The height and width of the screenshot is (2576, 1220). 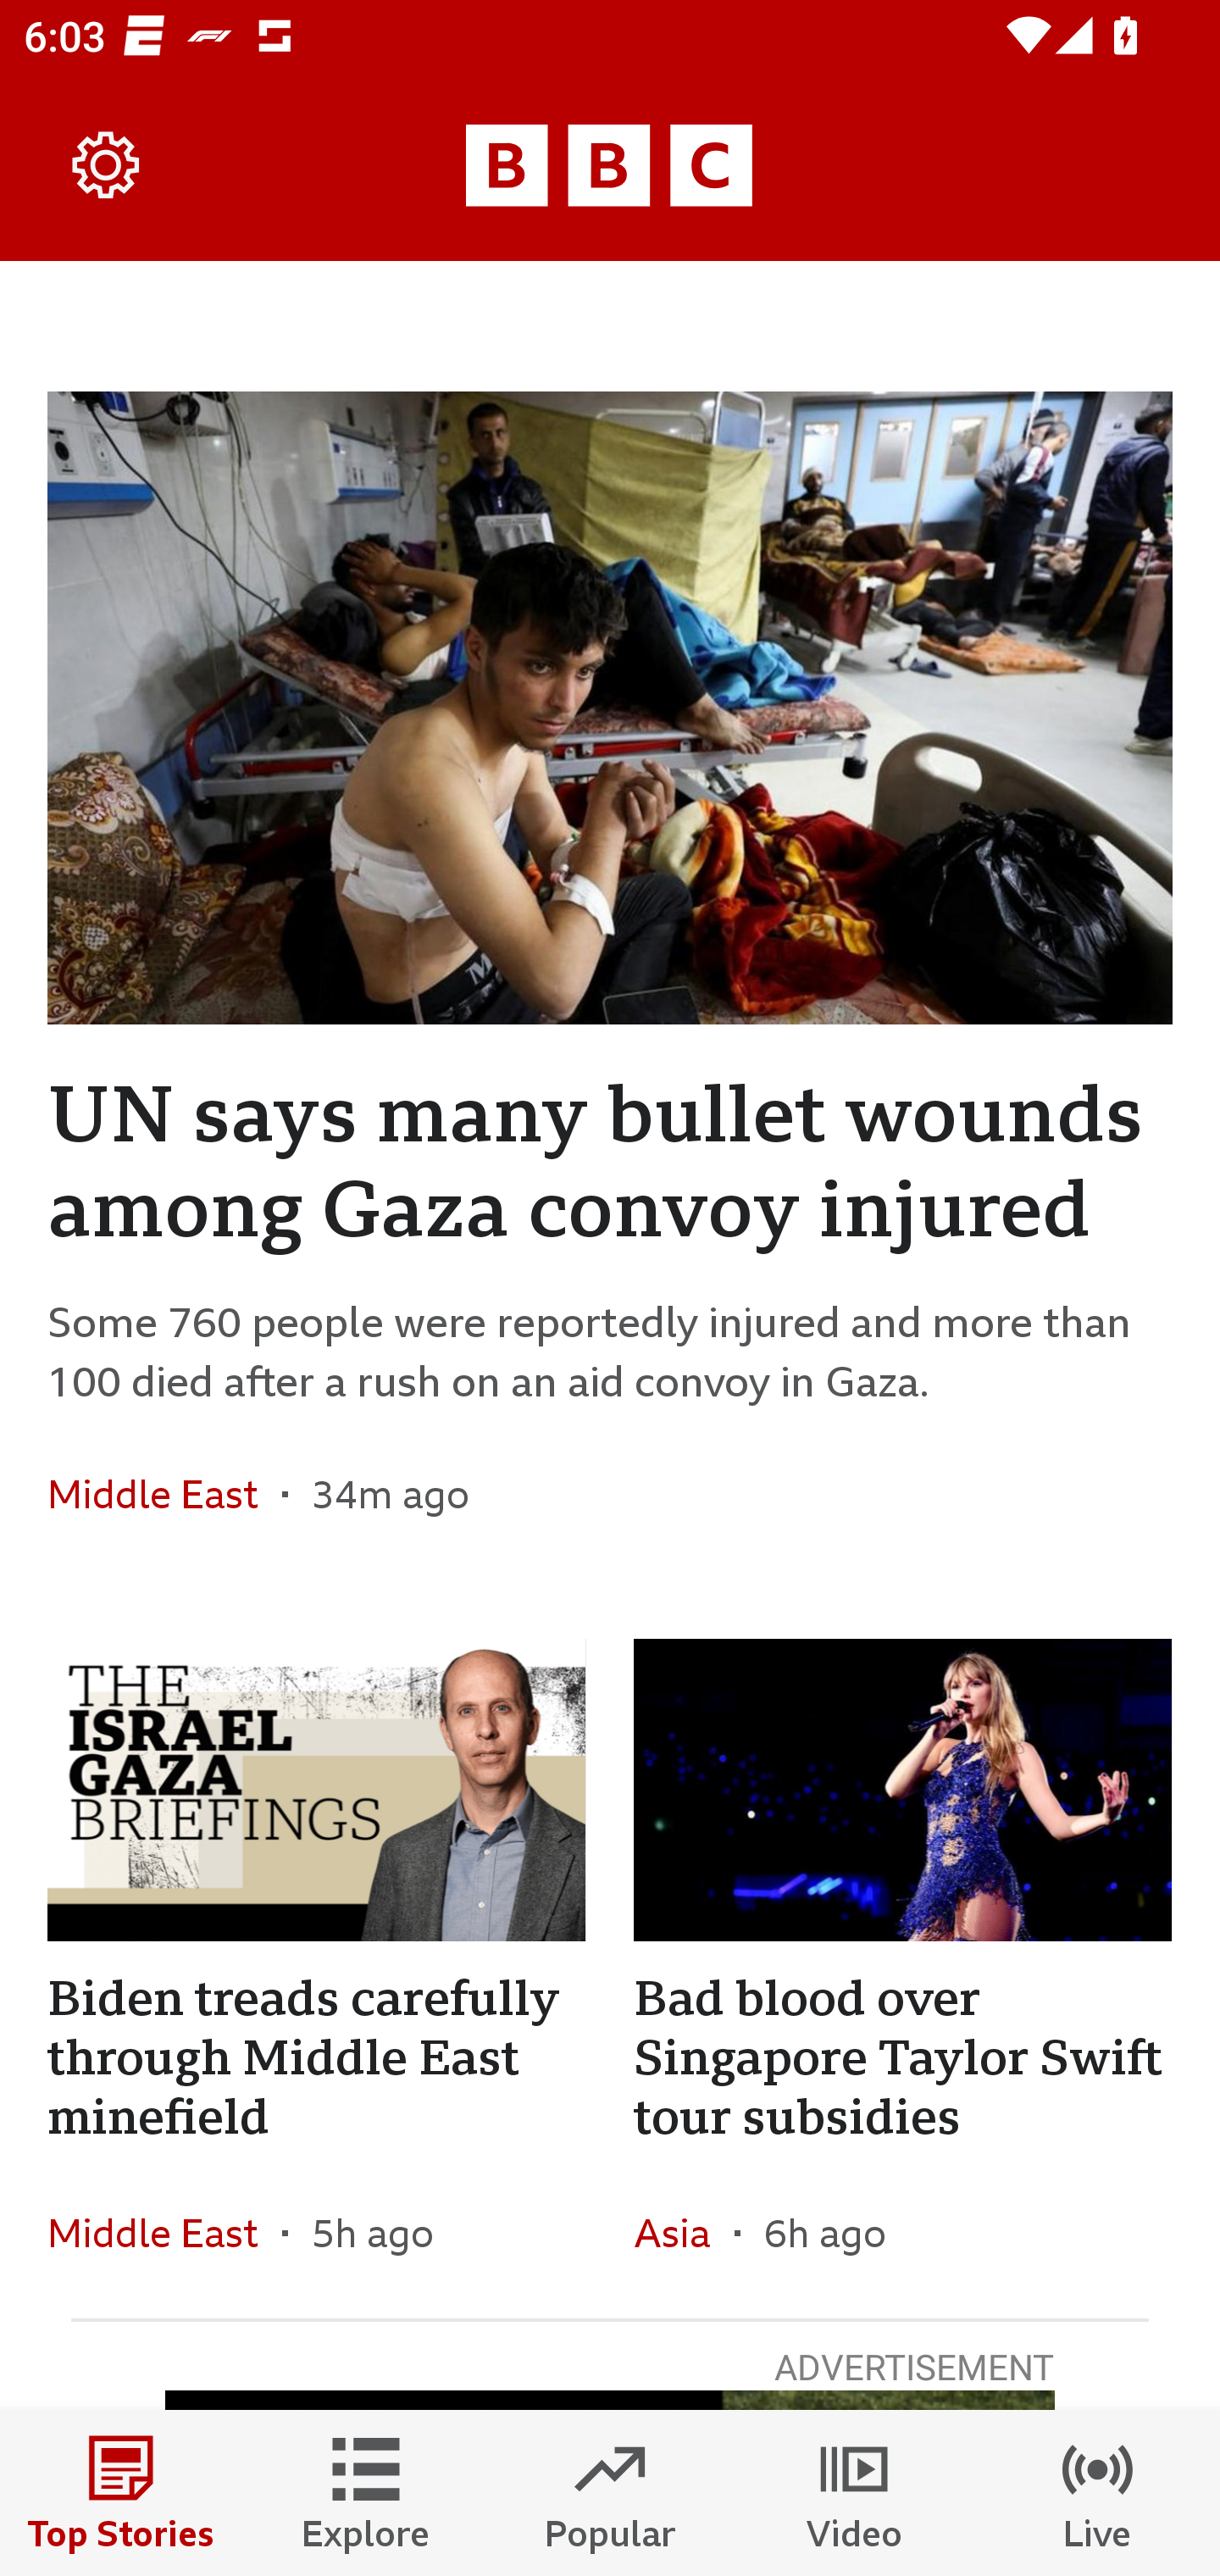 I want to click on Middle East In the section Middle East, so click(x=164, y=2234).